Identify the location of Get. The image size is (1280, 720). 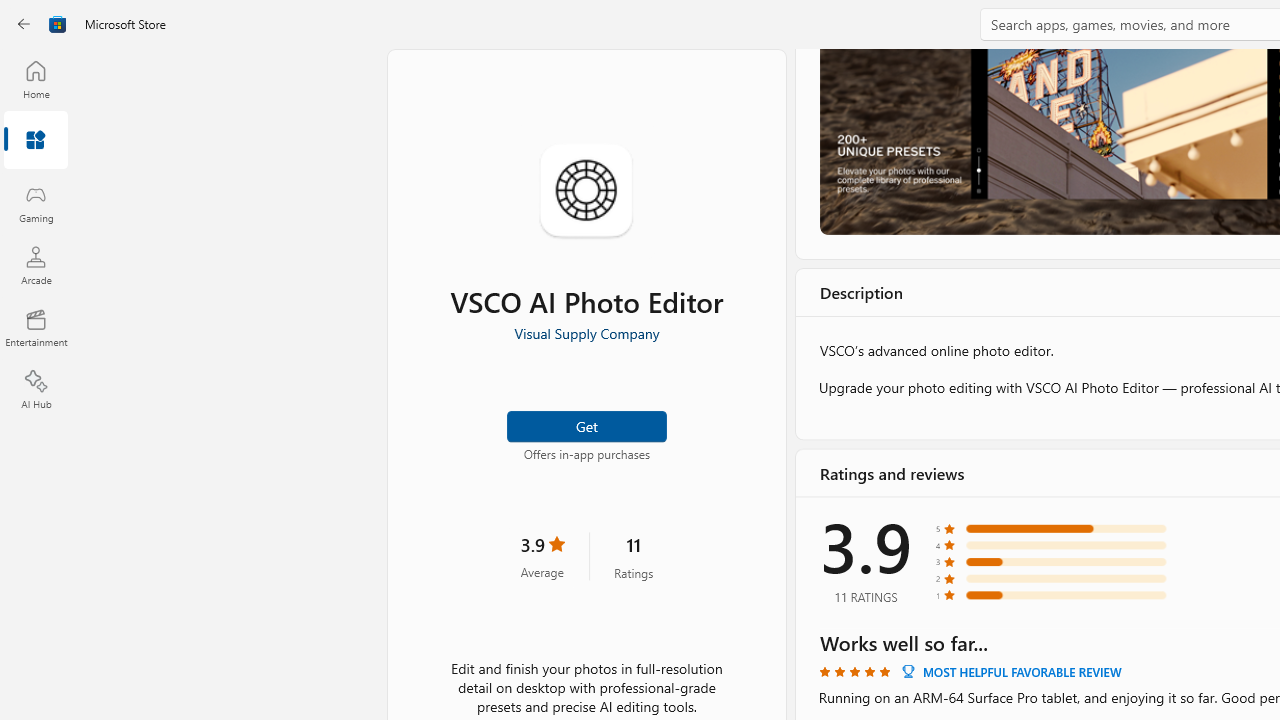
(586, 424).